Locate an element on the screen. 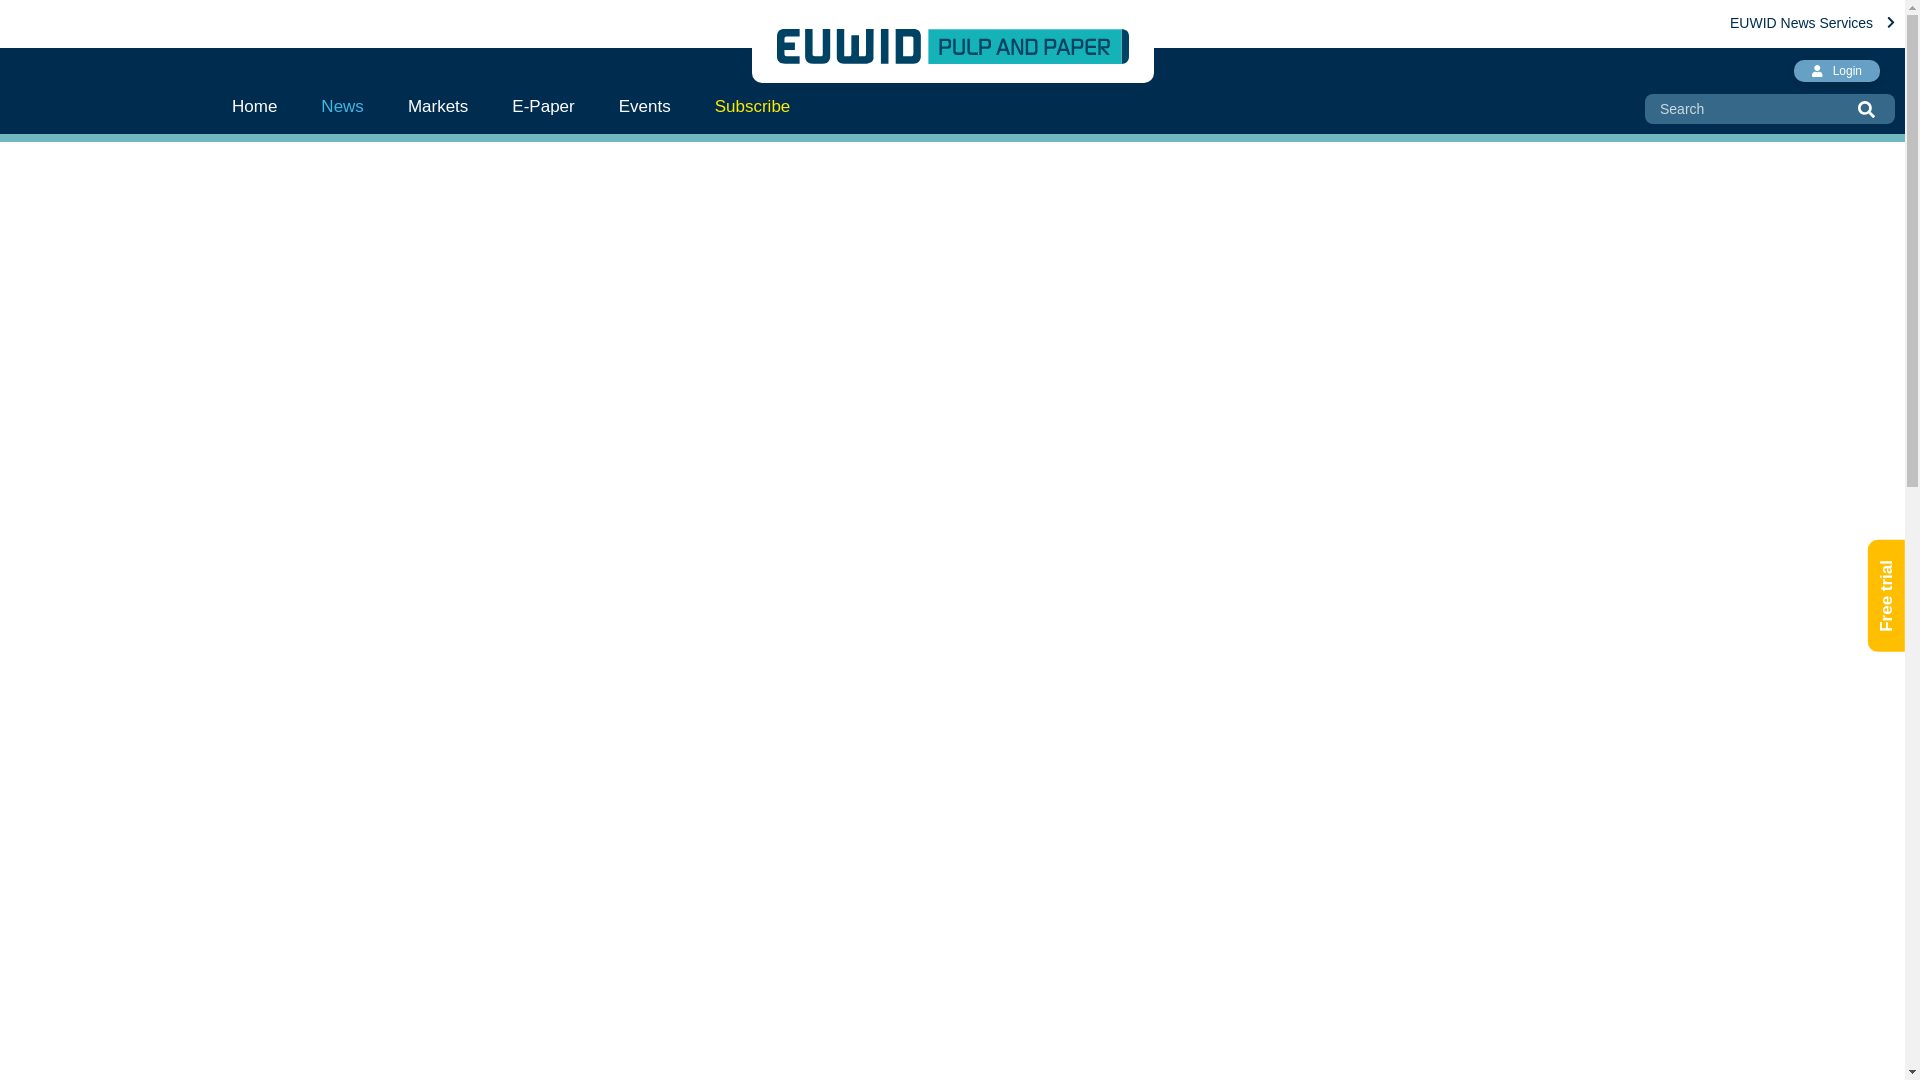 The width and height of the screenshot is (1920, 1080). Login is located at coordinates (1836, 71).